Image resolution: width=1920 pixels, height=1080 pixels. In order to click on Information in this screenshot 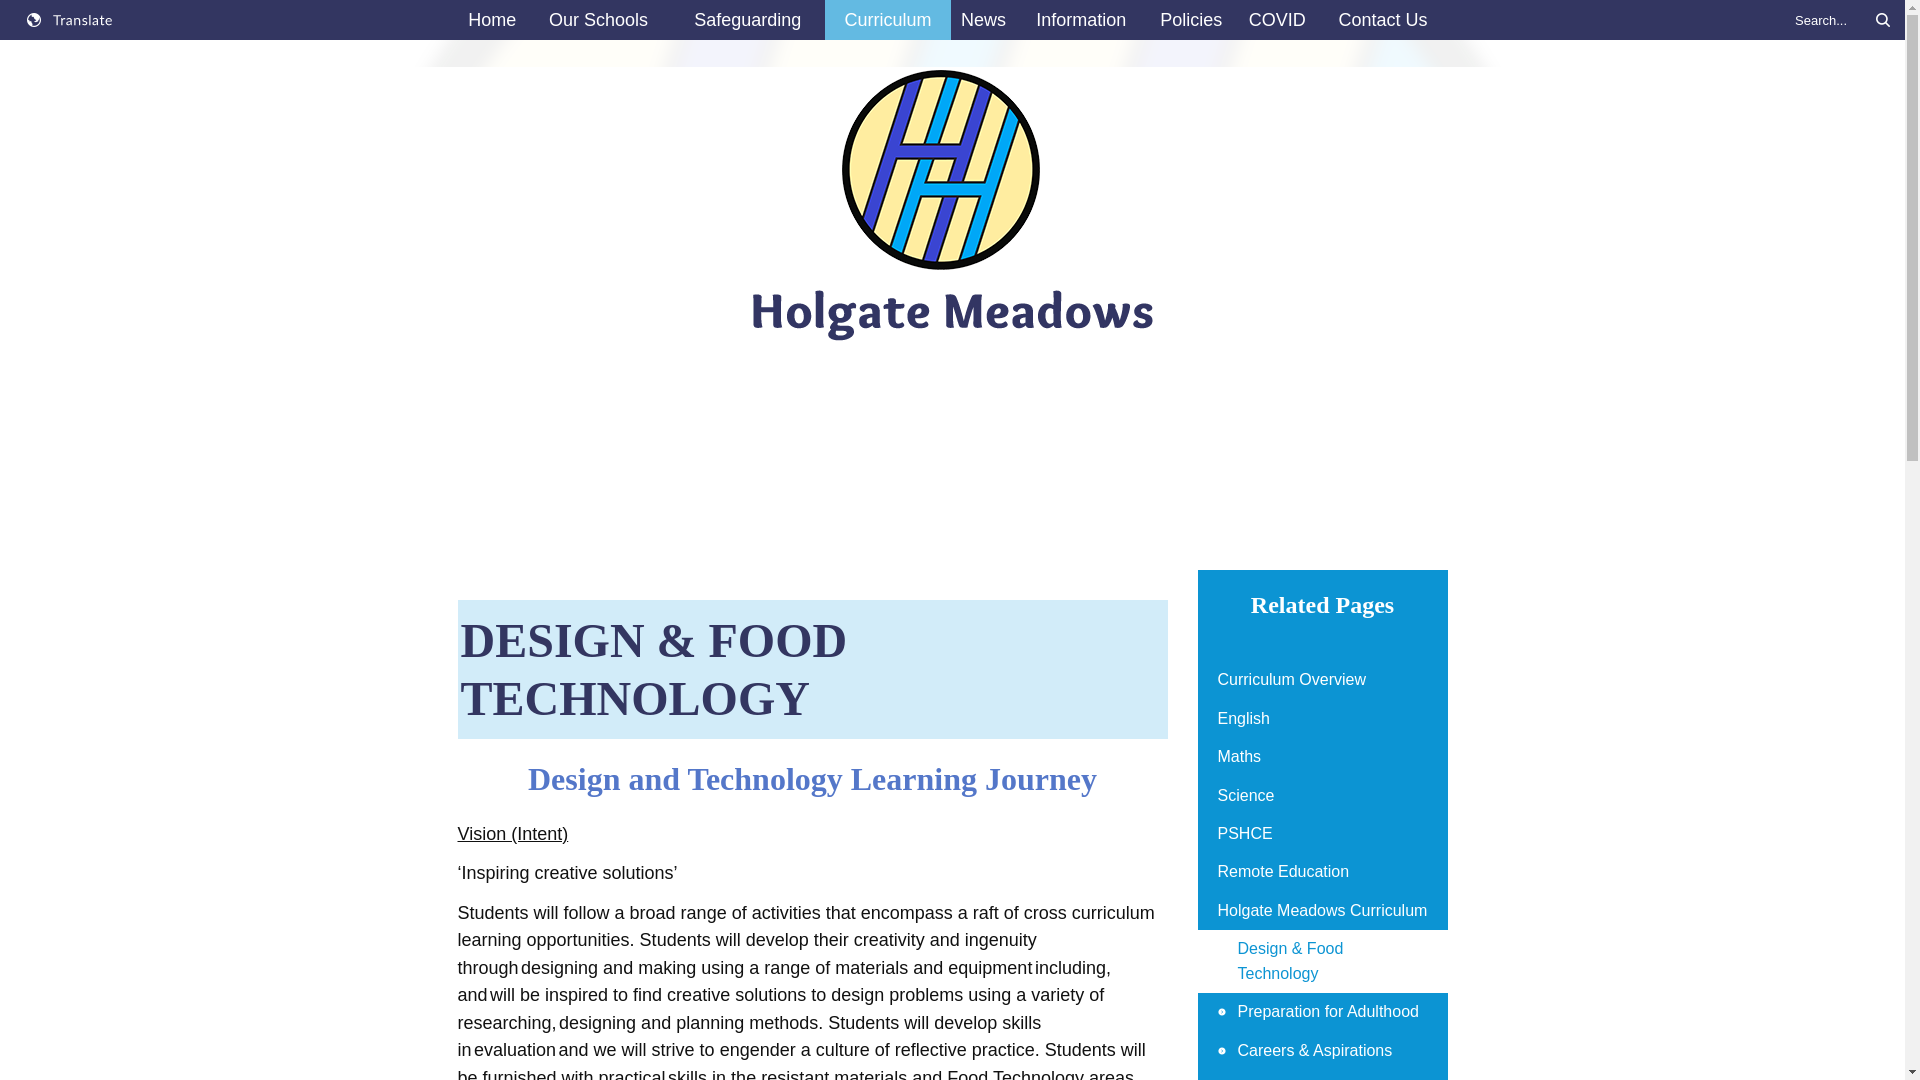, I will do `click(1080, 20)`.